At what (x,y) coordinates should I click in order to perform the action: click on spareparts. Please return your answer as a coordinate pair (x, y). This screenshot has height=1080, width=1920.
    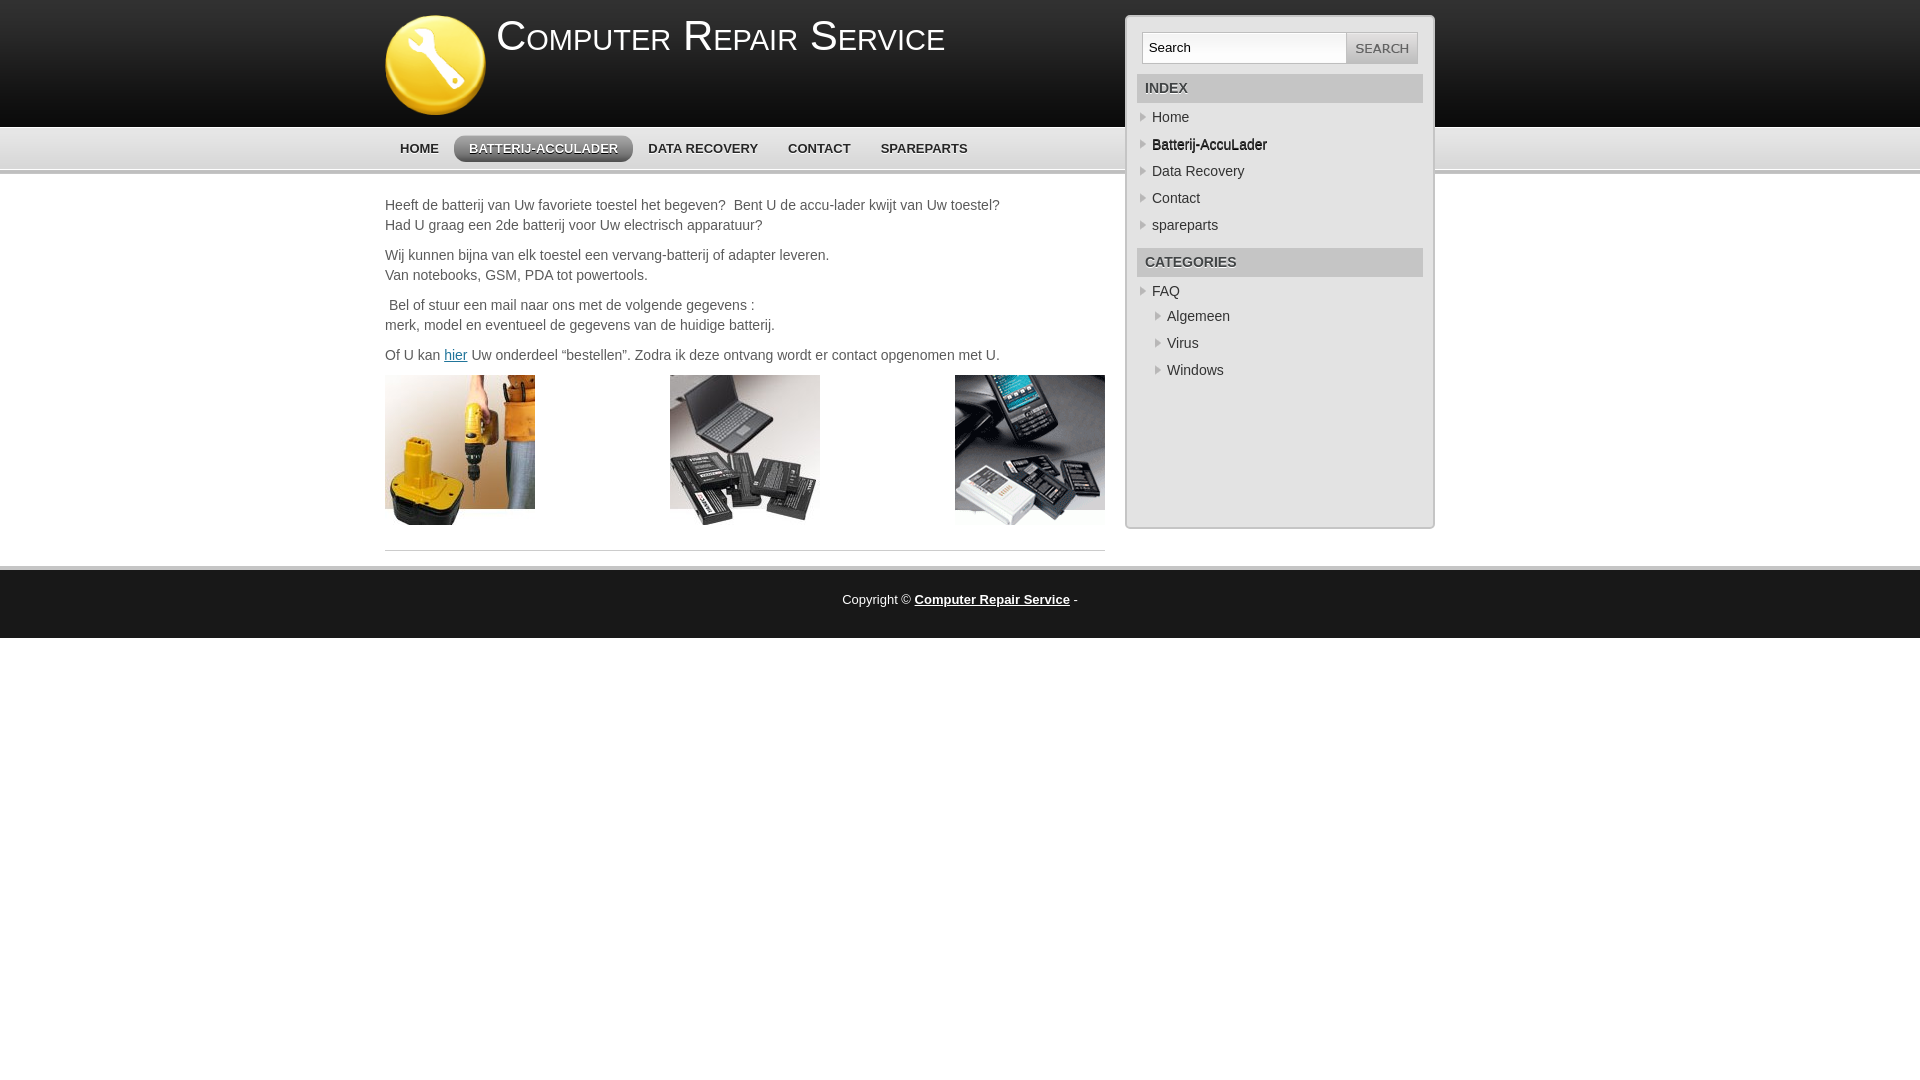
    Looking at the image, I should click on (1185, 225).